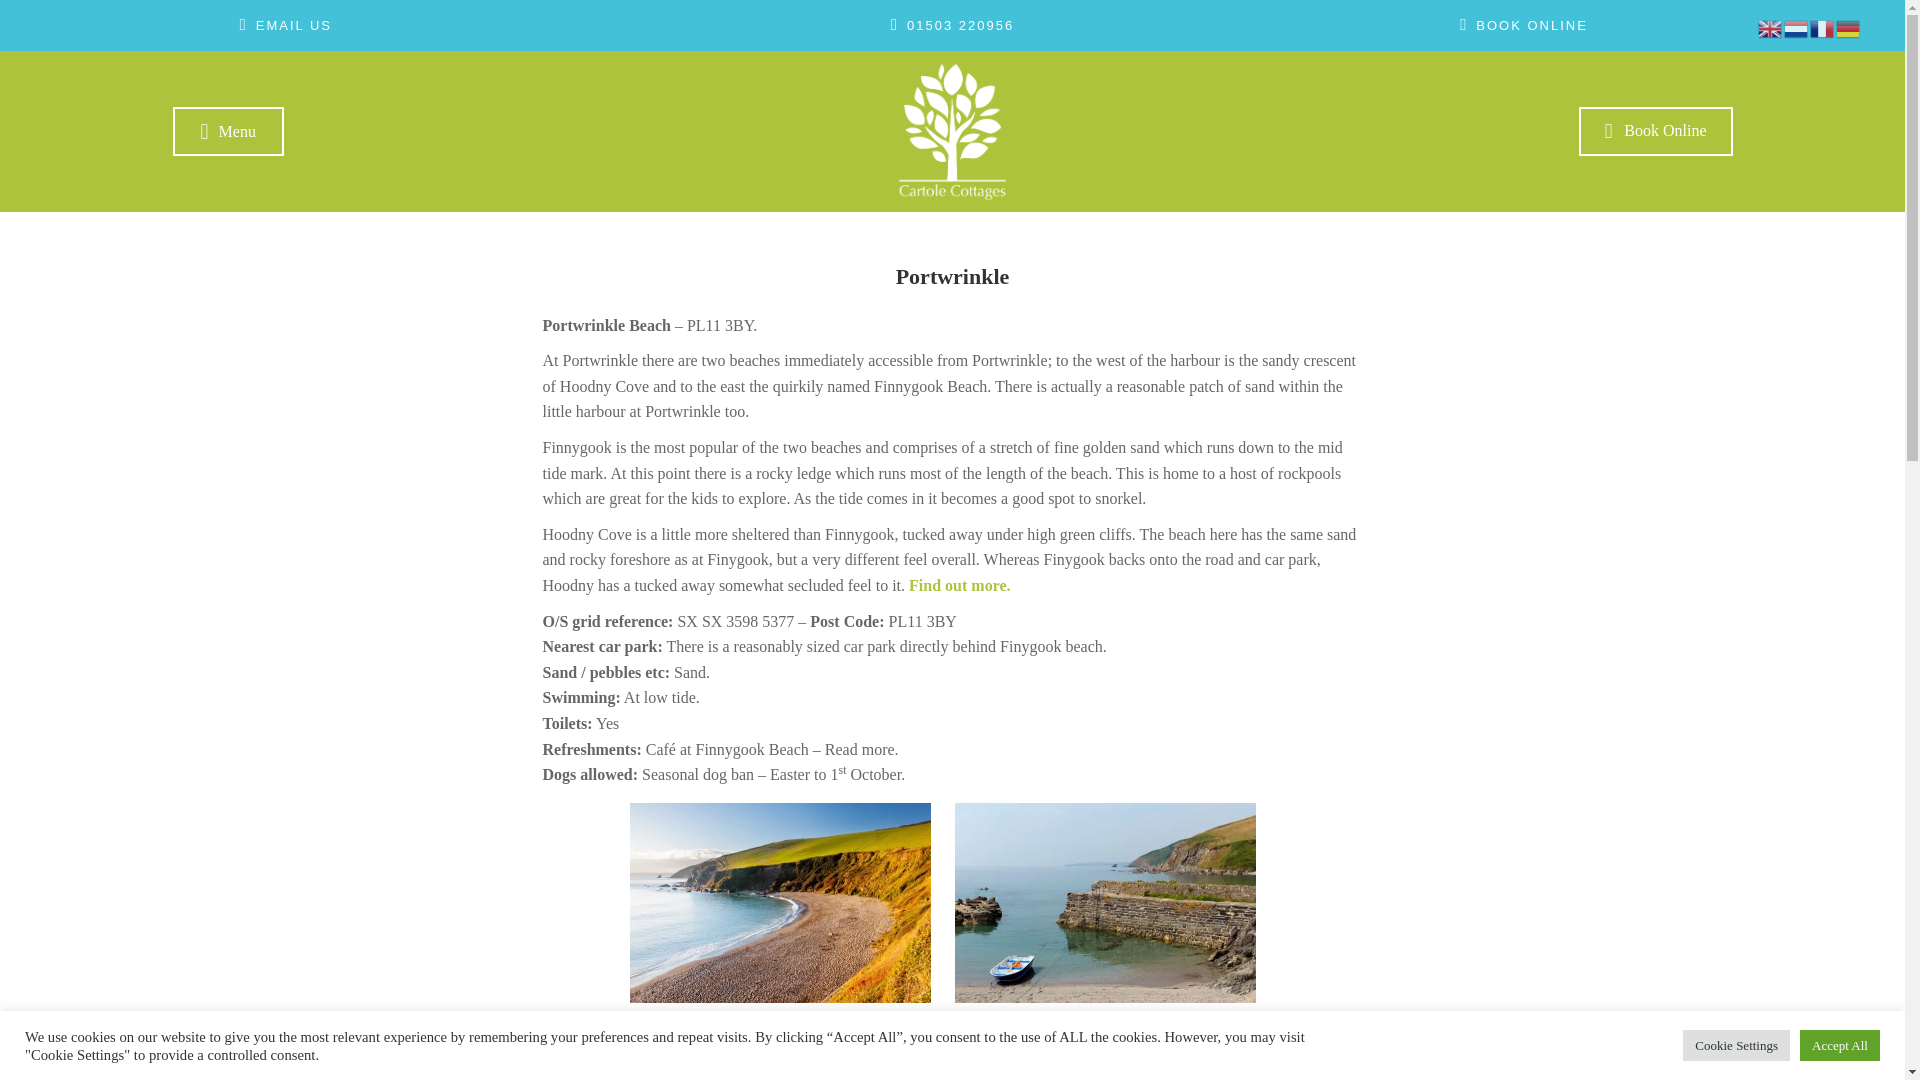  What do you see at coordinates (1848, 27) in the screenshot?
I see `German` at bounding box center [1848, 27].